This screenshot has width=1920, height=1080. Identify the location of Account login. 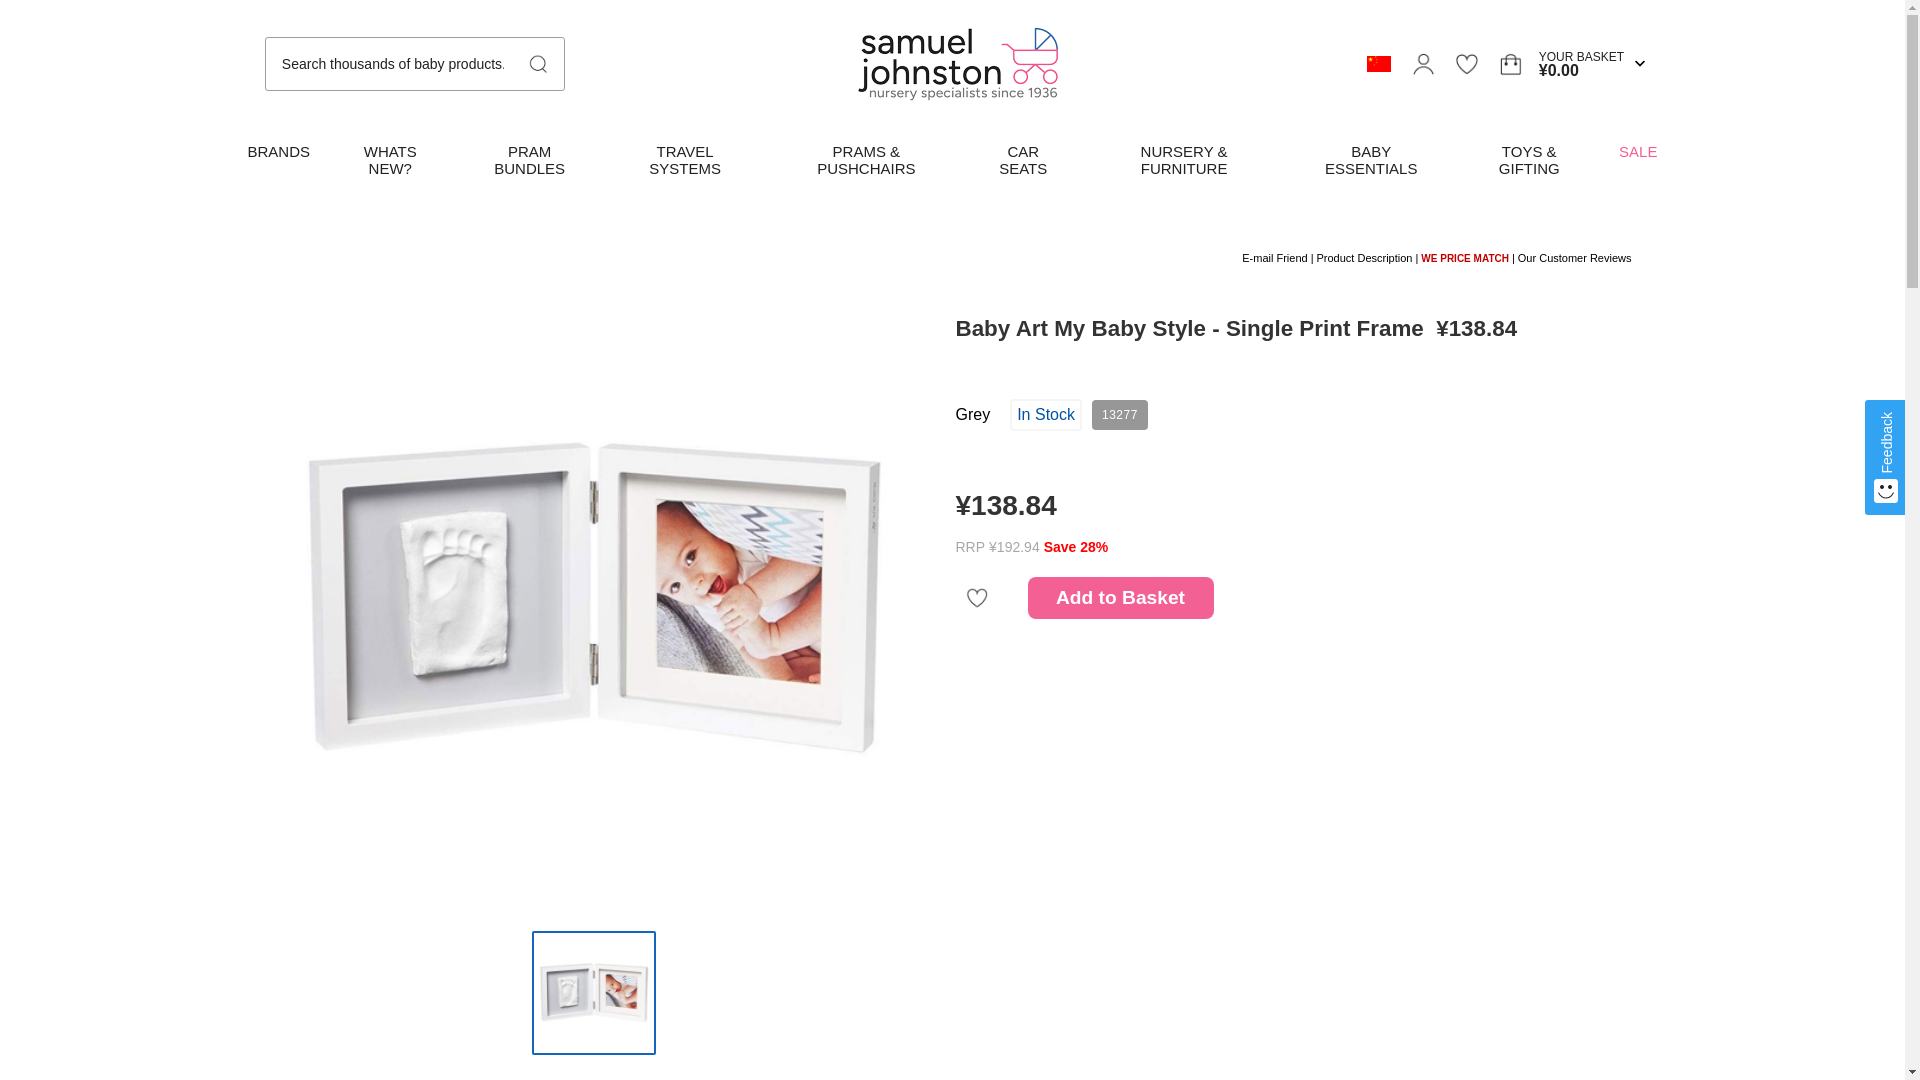
(1422, 63).